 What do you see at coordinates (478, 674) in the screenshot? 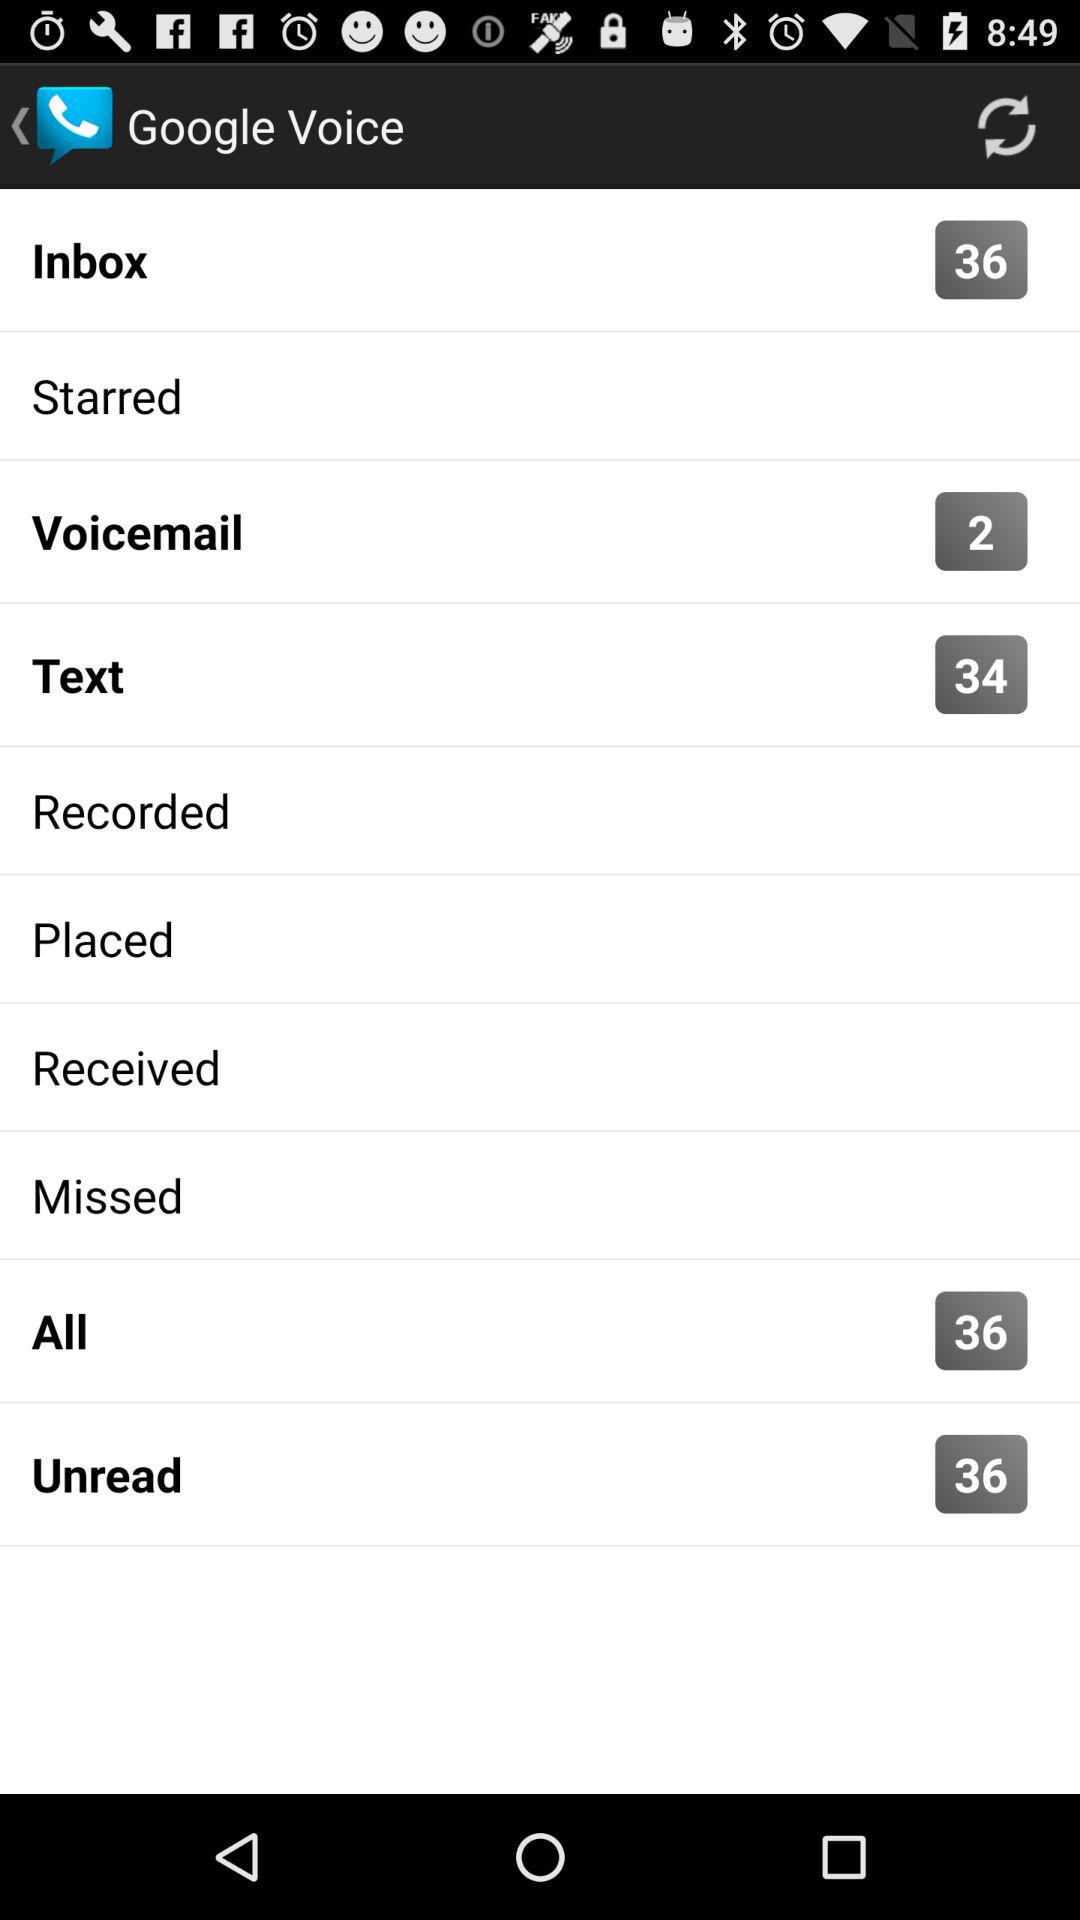
I see `turn off icon next to 34 app` at bounding box center [478, 674].